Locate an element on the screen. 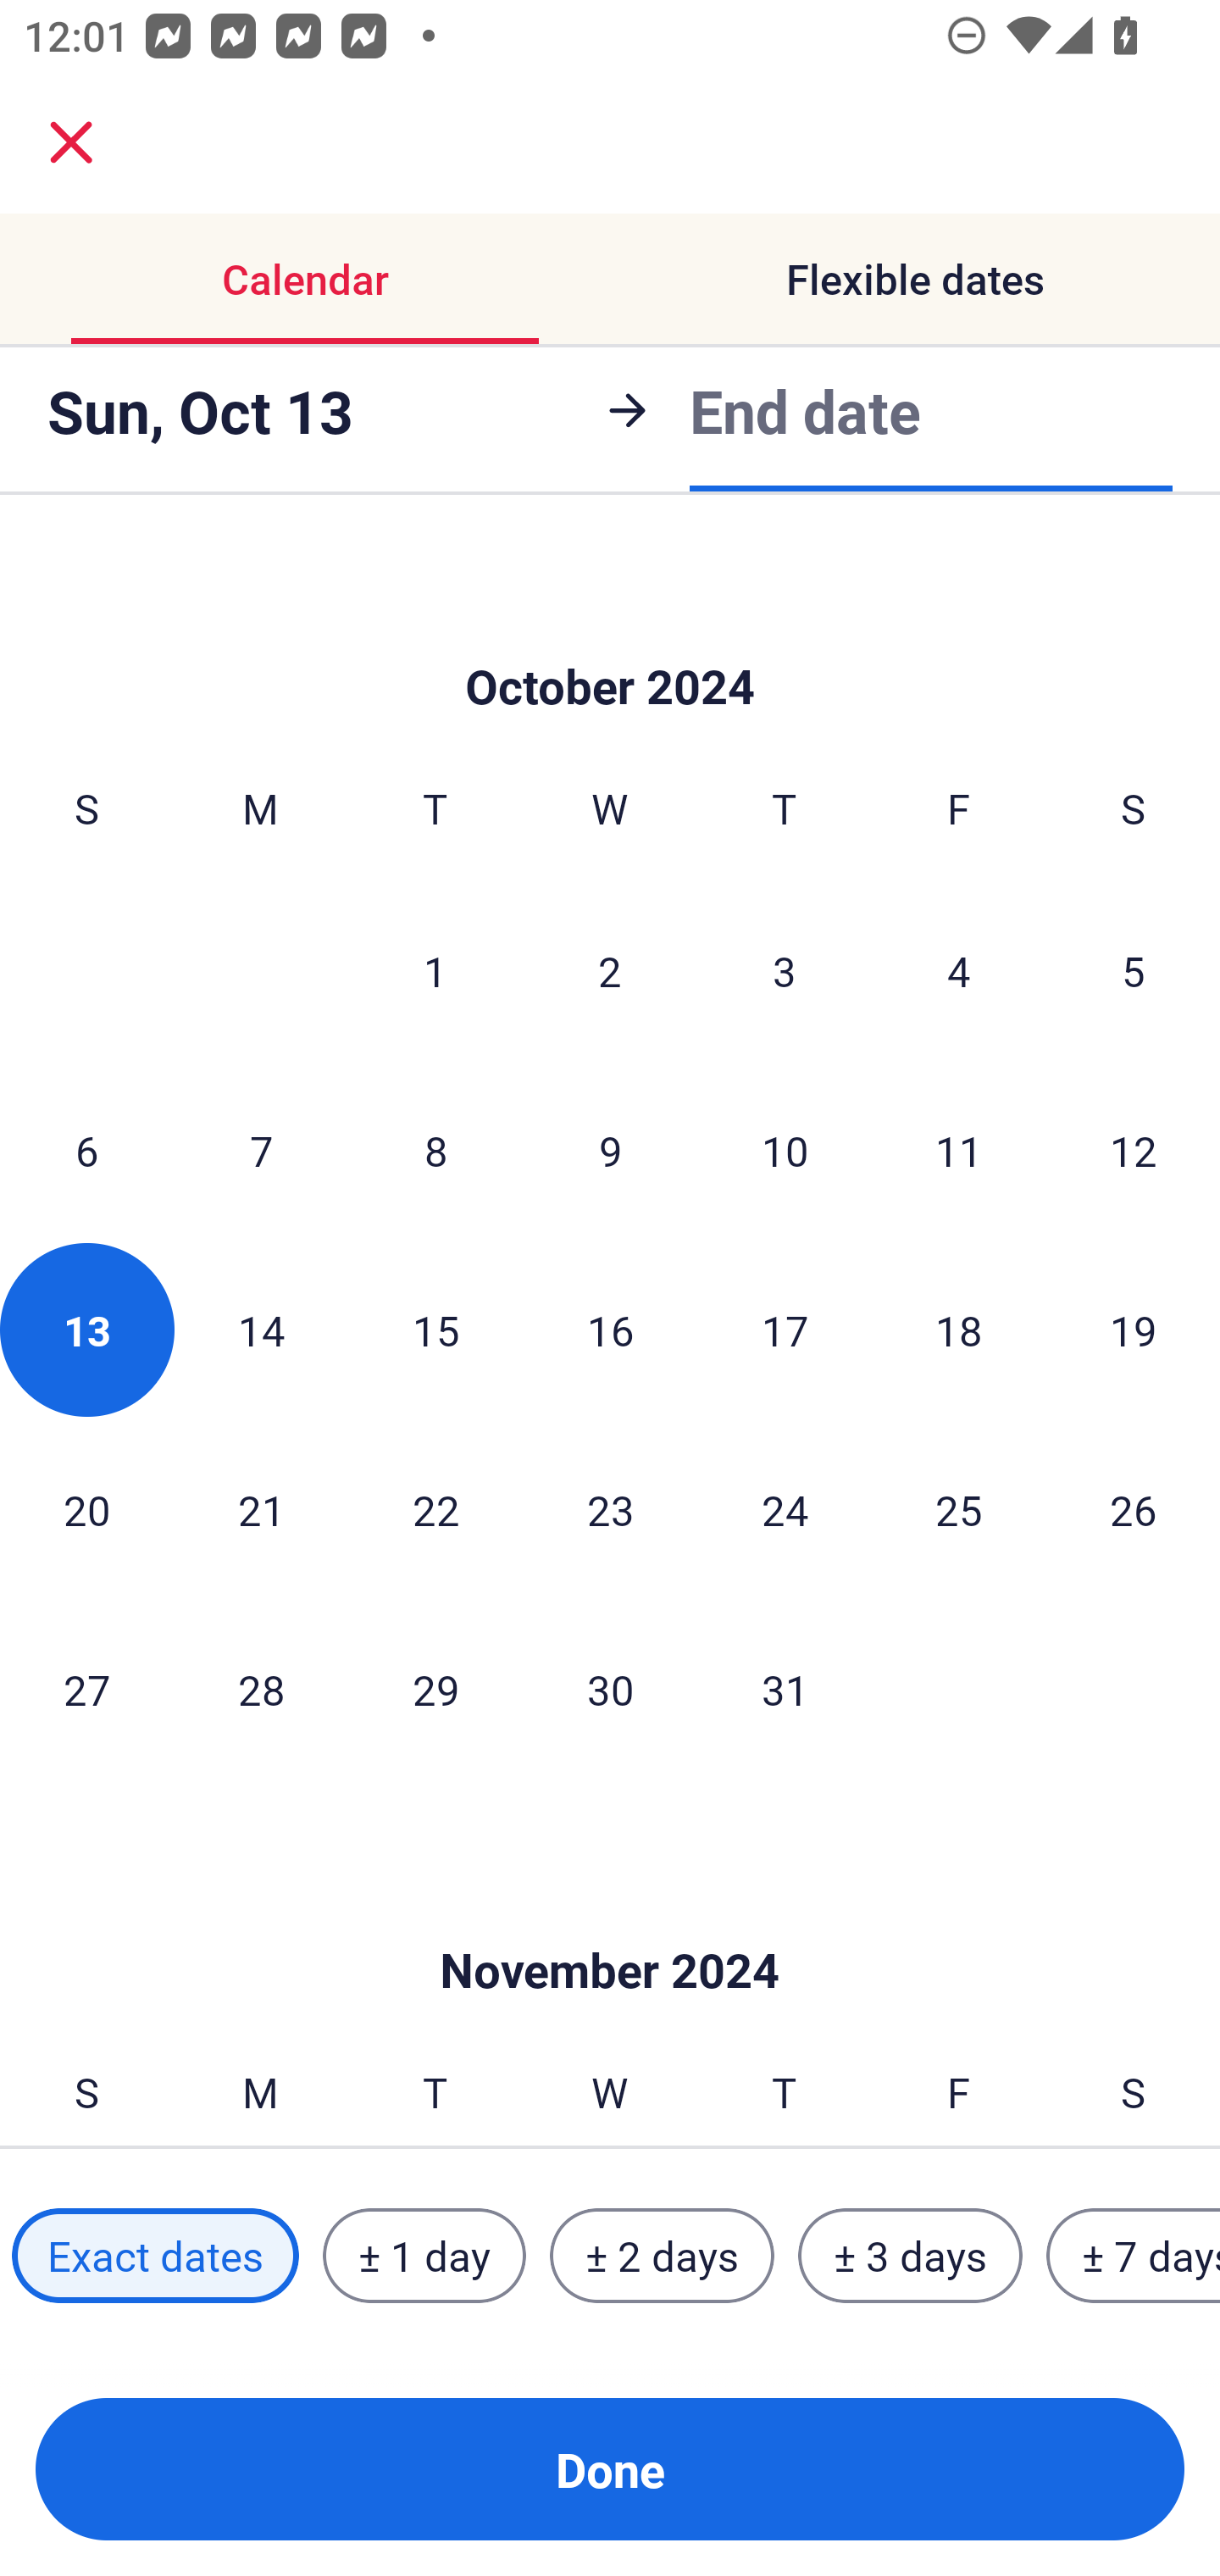 This screenshot has height=2576, width=1220. 10 Thursday, October 10, 2024 is located at coordinates (785, 1150).